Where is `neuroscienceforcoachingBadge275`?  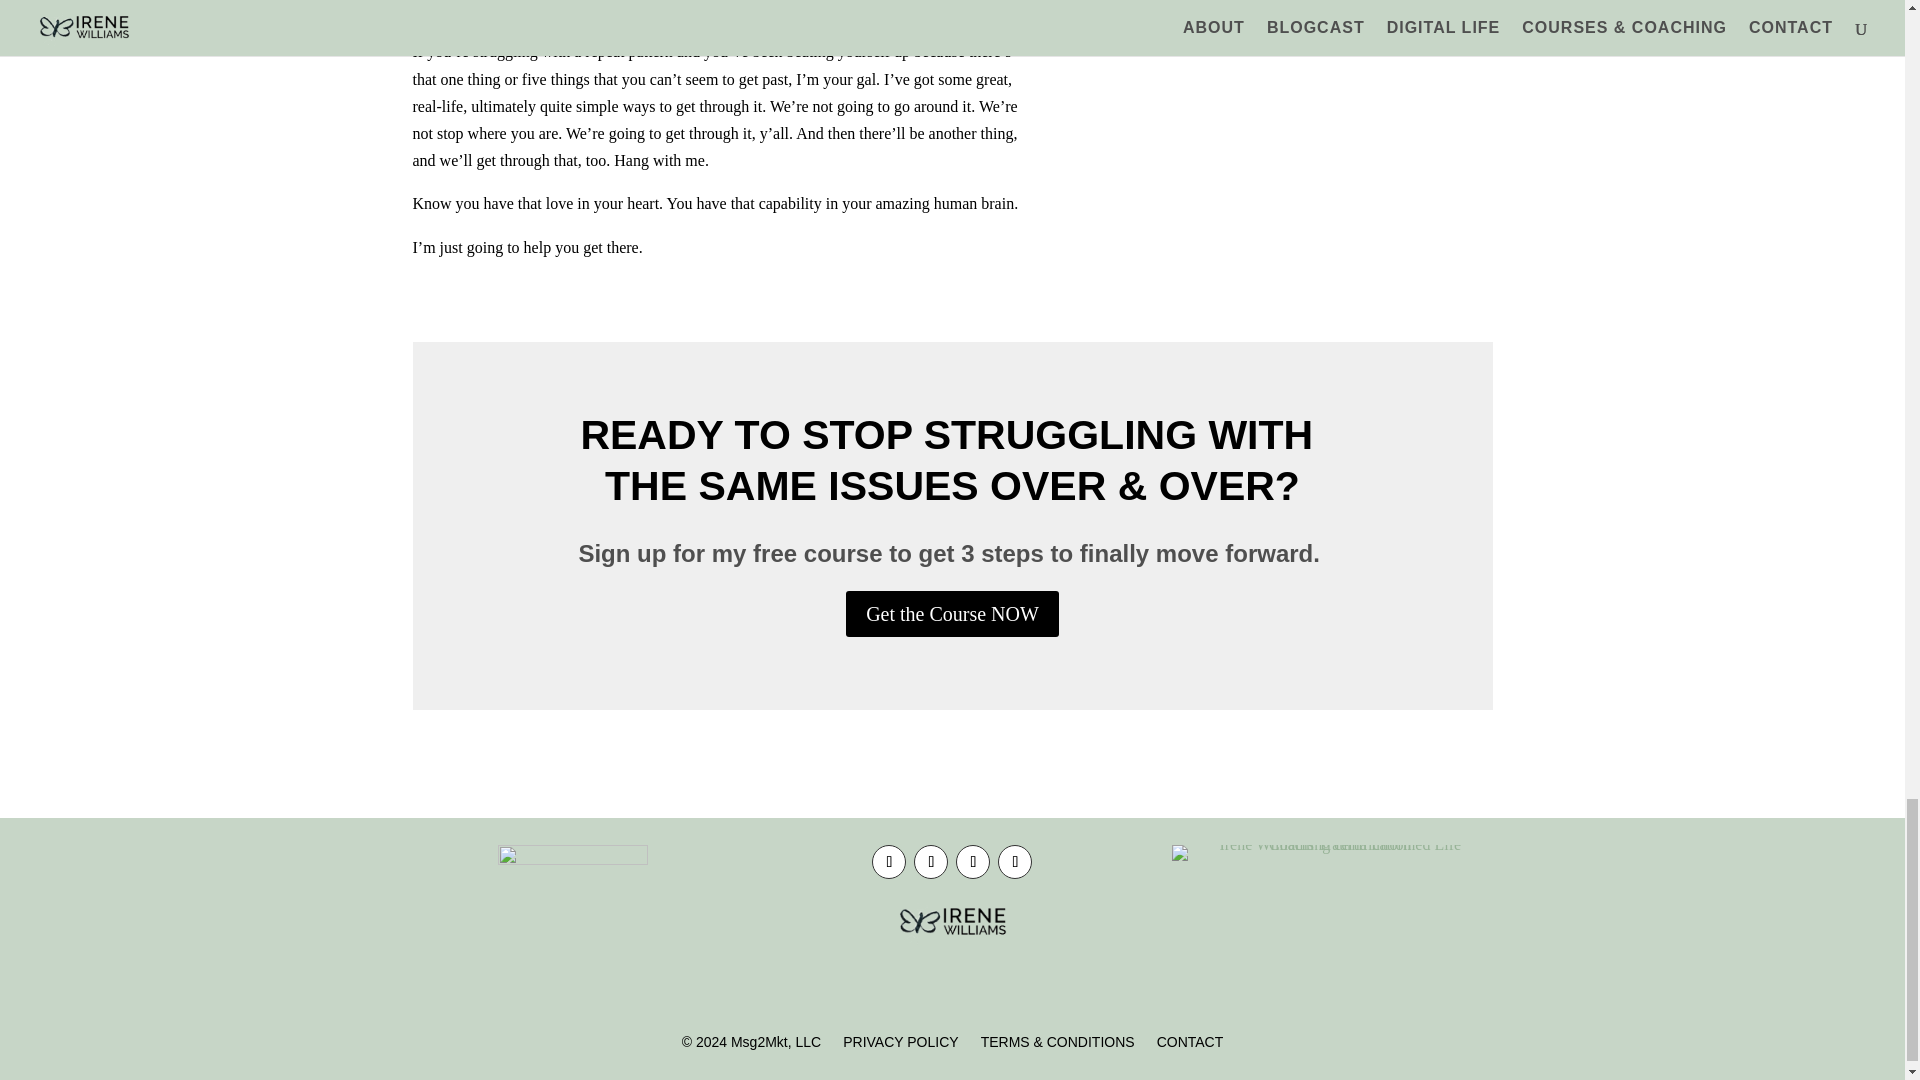 neuroscienceforcoachingBadge275 is located at coordinates (572, 919).